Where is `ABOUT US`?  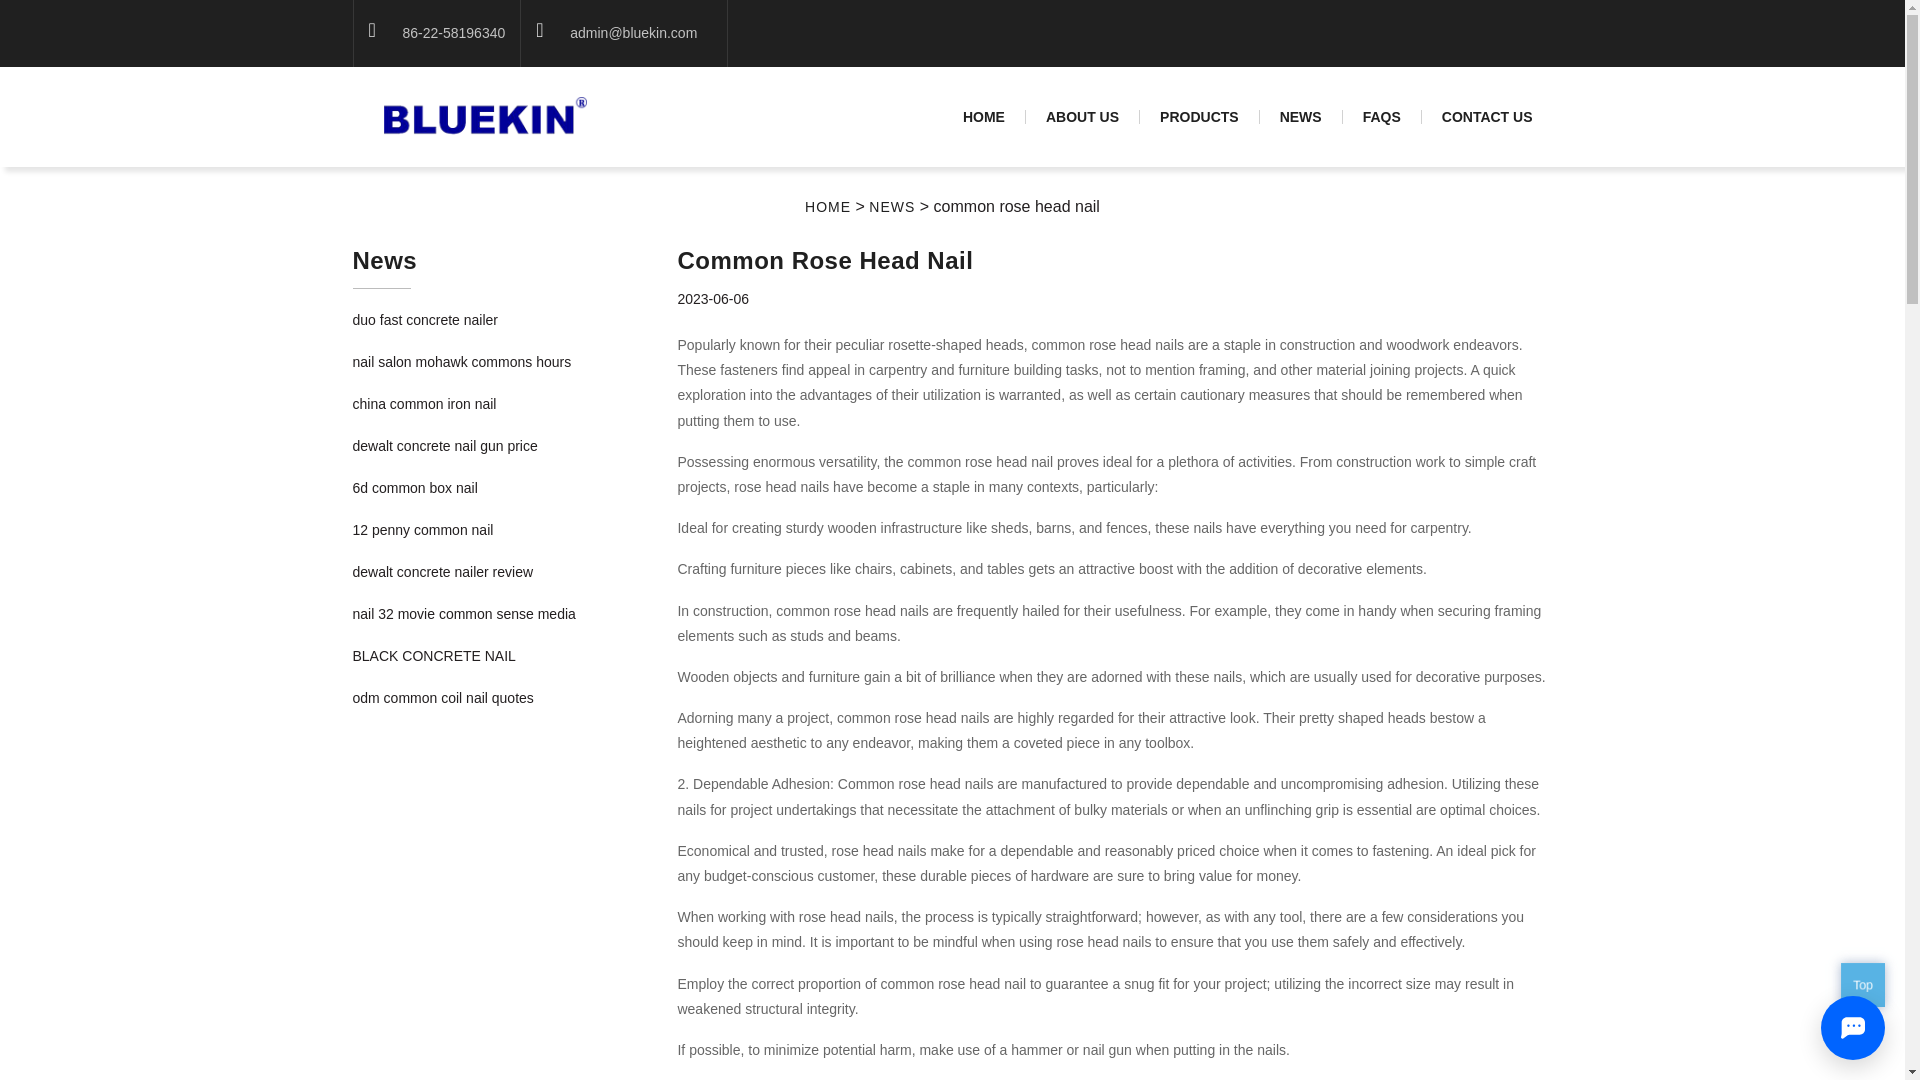 ABOUT US is located at coordinates (1082, 117).